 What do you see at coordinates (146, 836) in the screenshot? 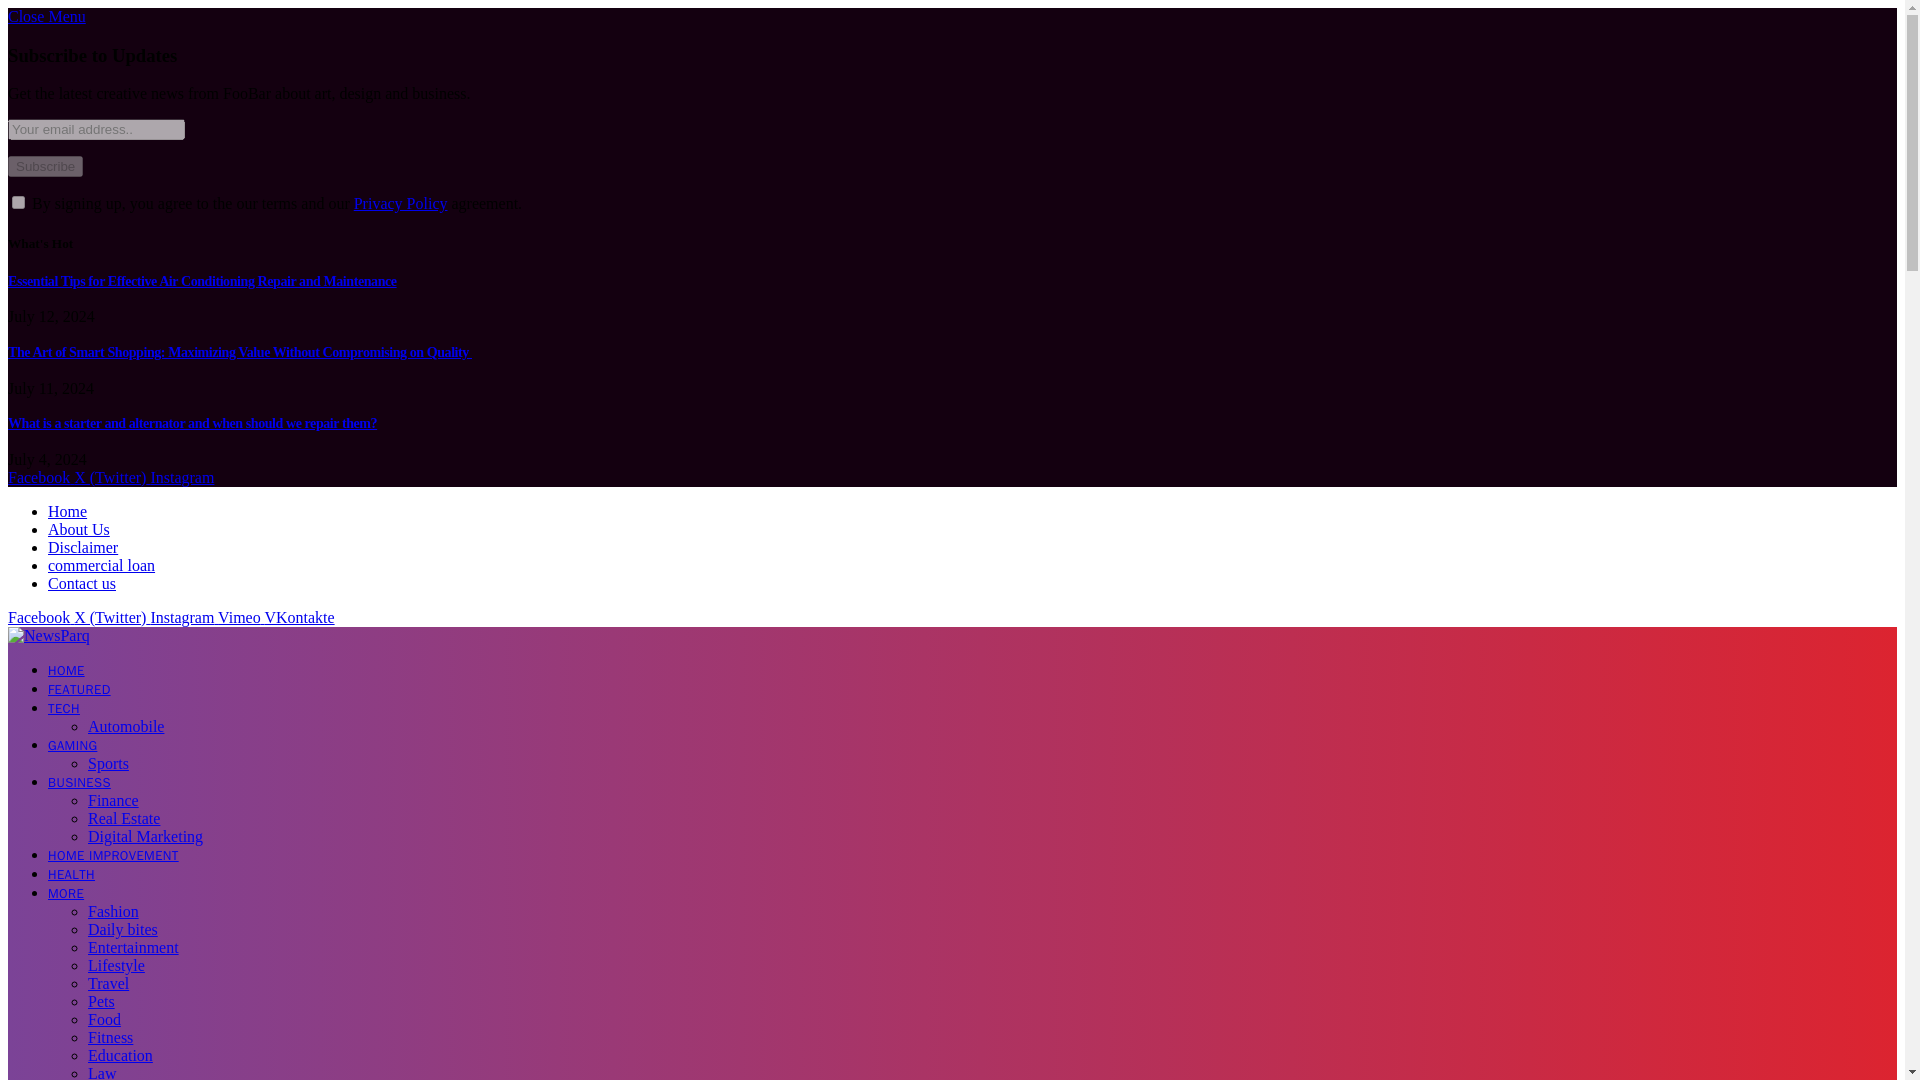
I see `Digital Marketing` at bounding box center [146, 836].